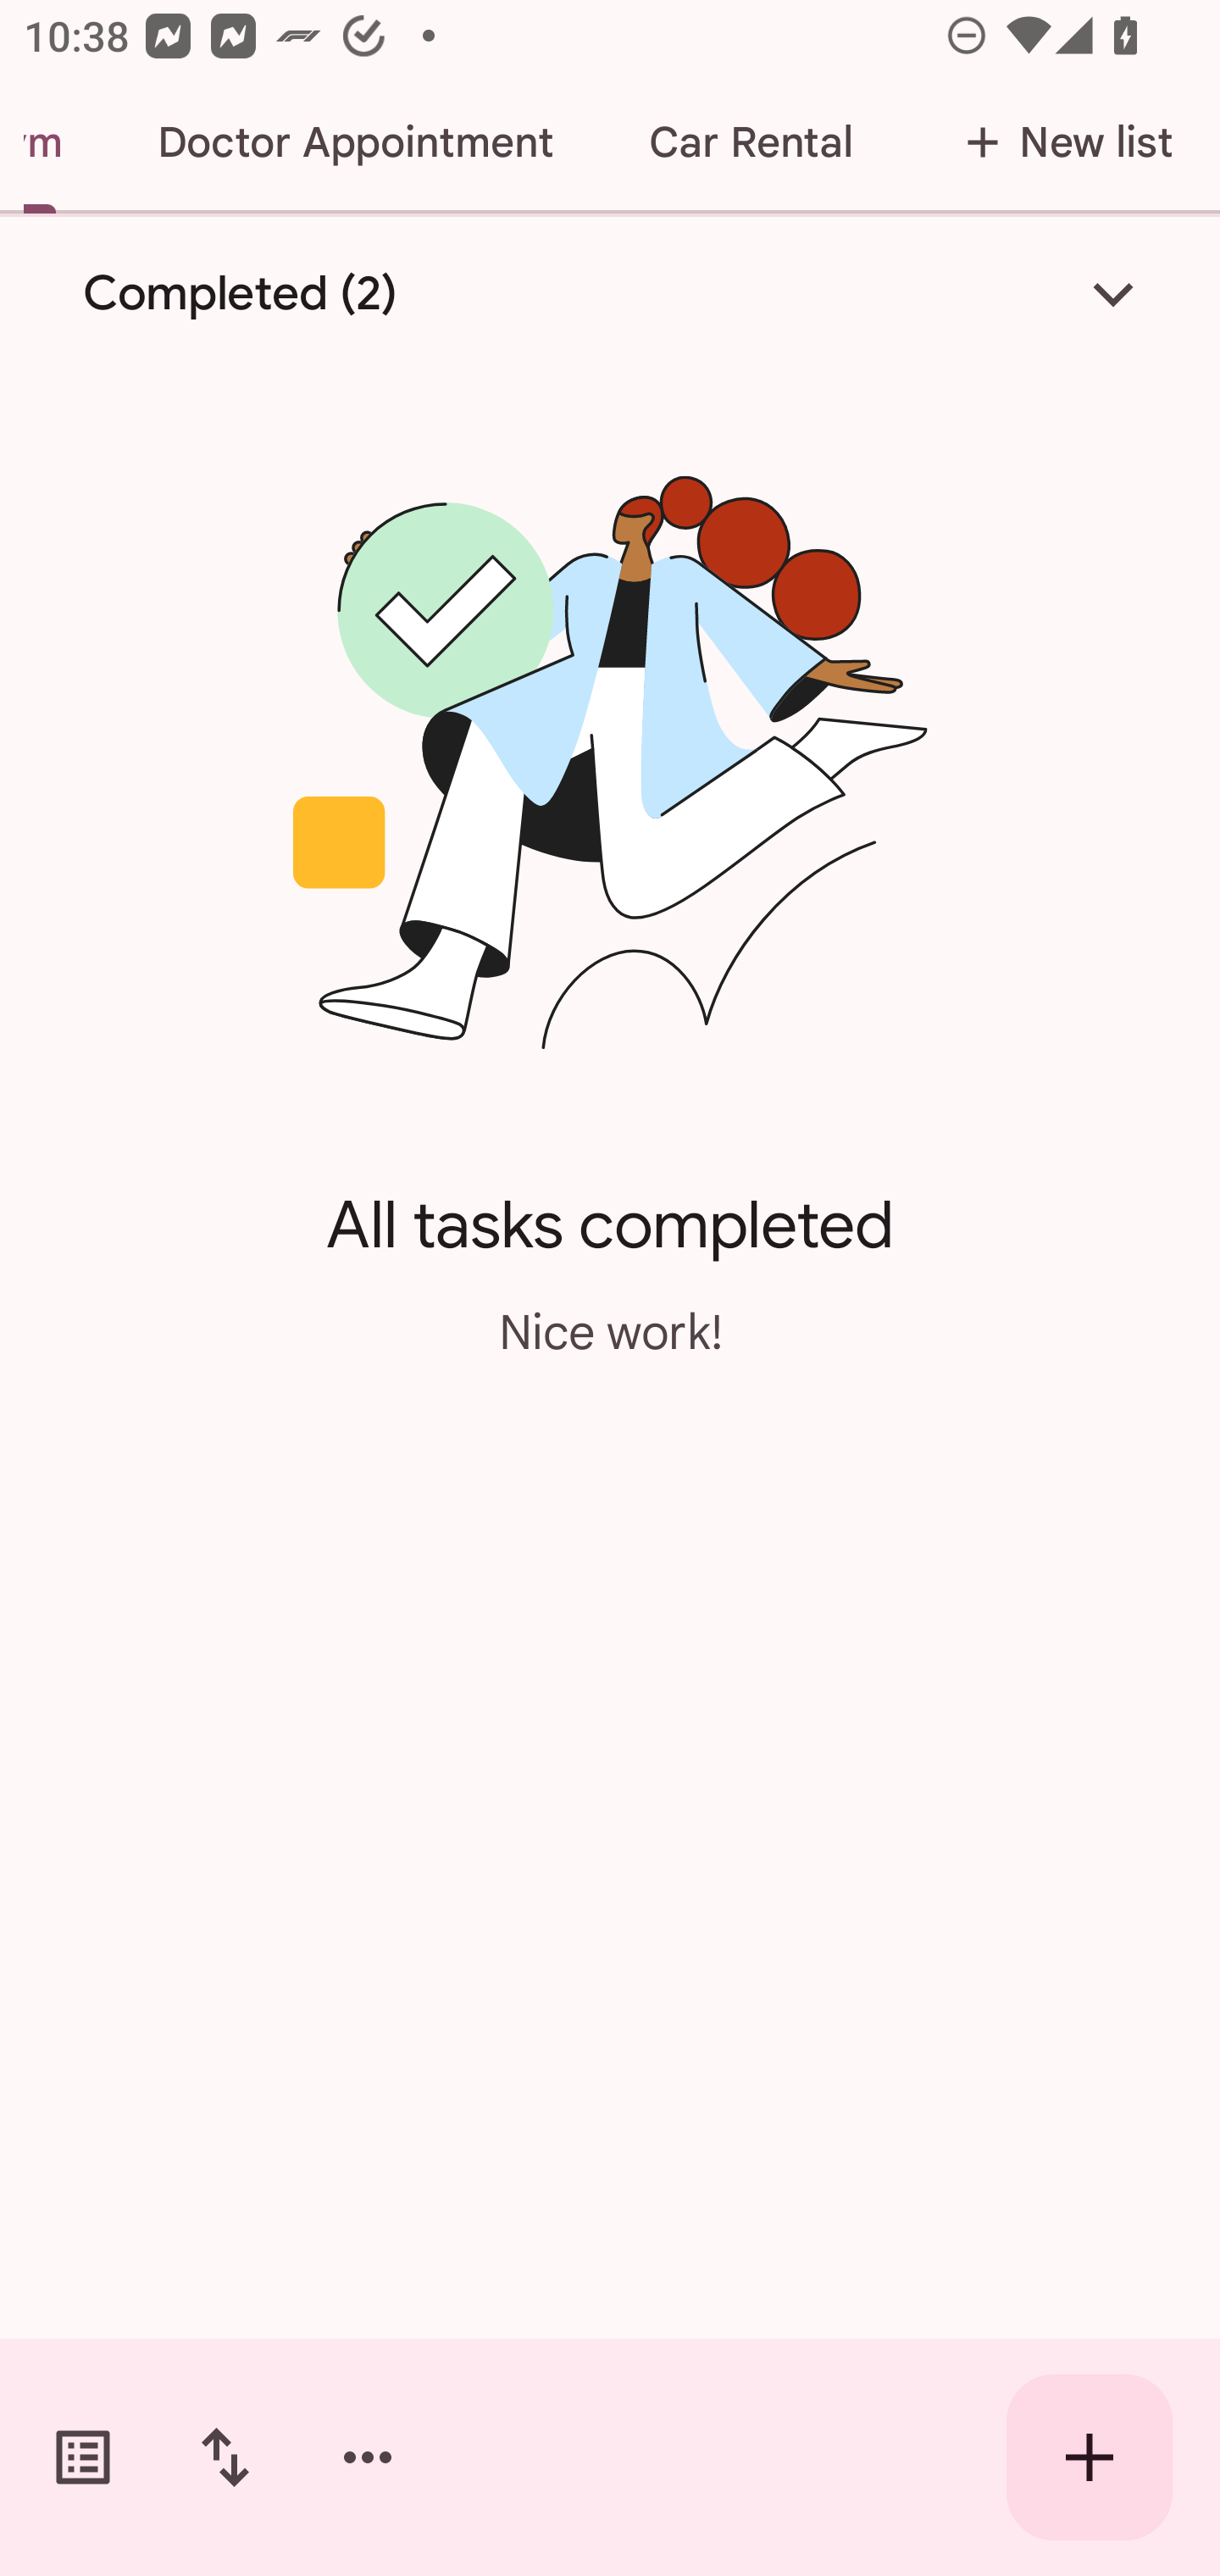 This screenshot has width=1220, height=2576. What do you see at coordinates (354, 142) in the screenshot?
I see `Doctor Appointment` at bounding box center [354, 142].